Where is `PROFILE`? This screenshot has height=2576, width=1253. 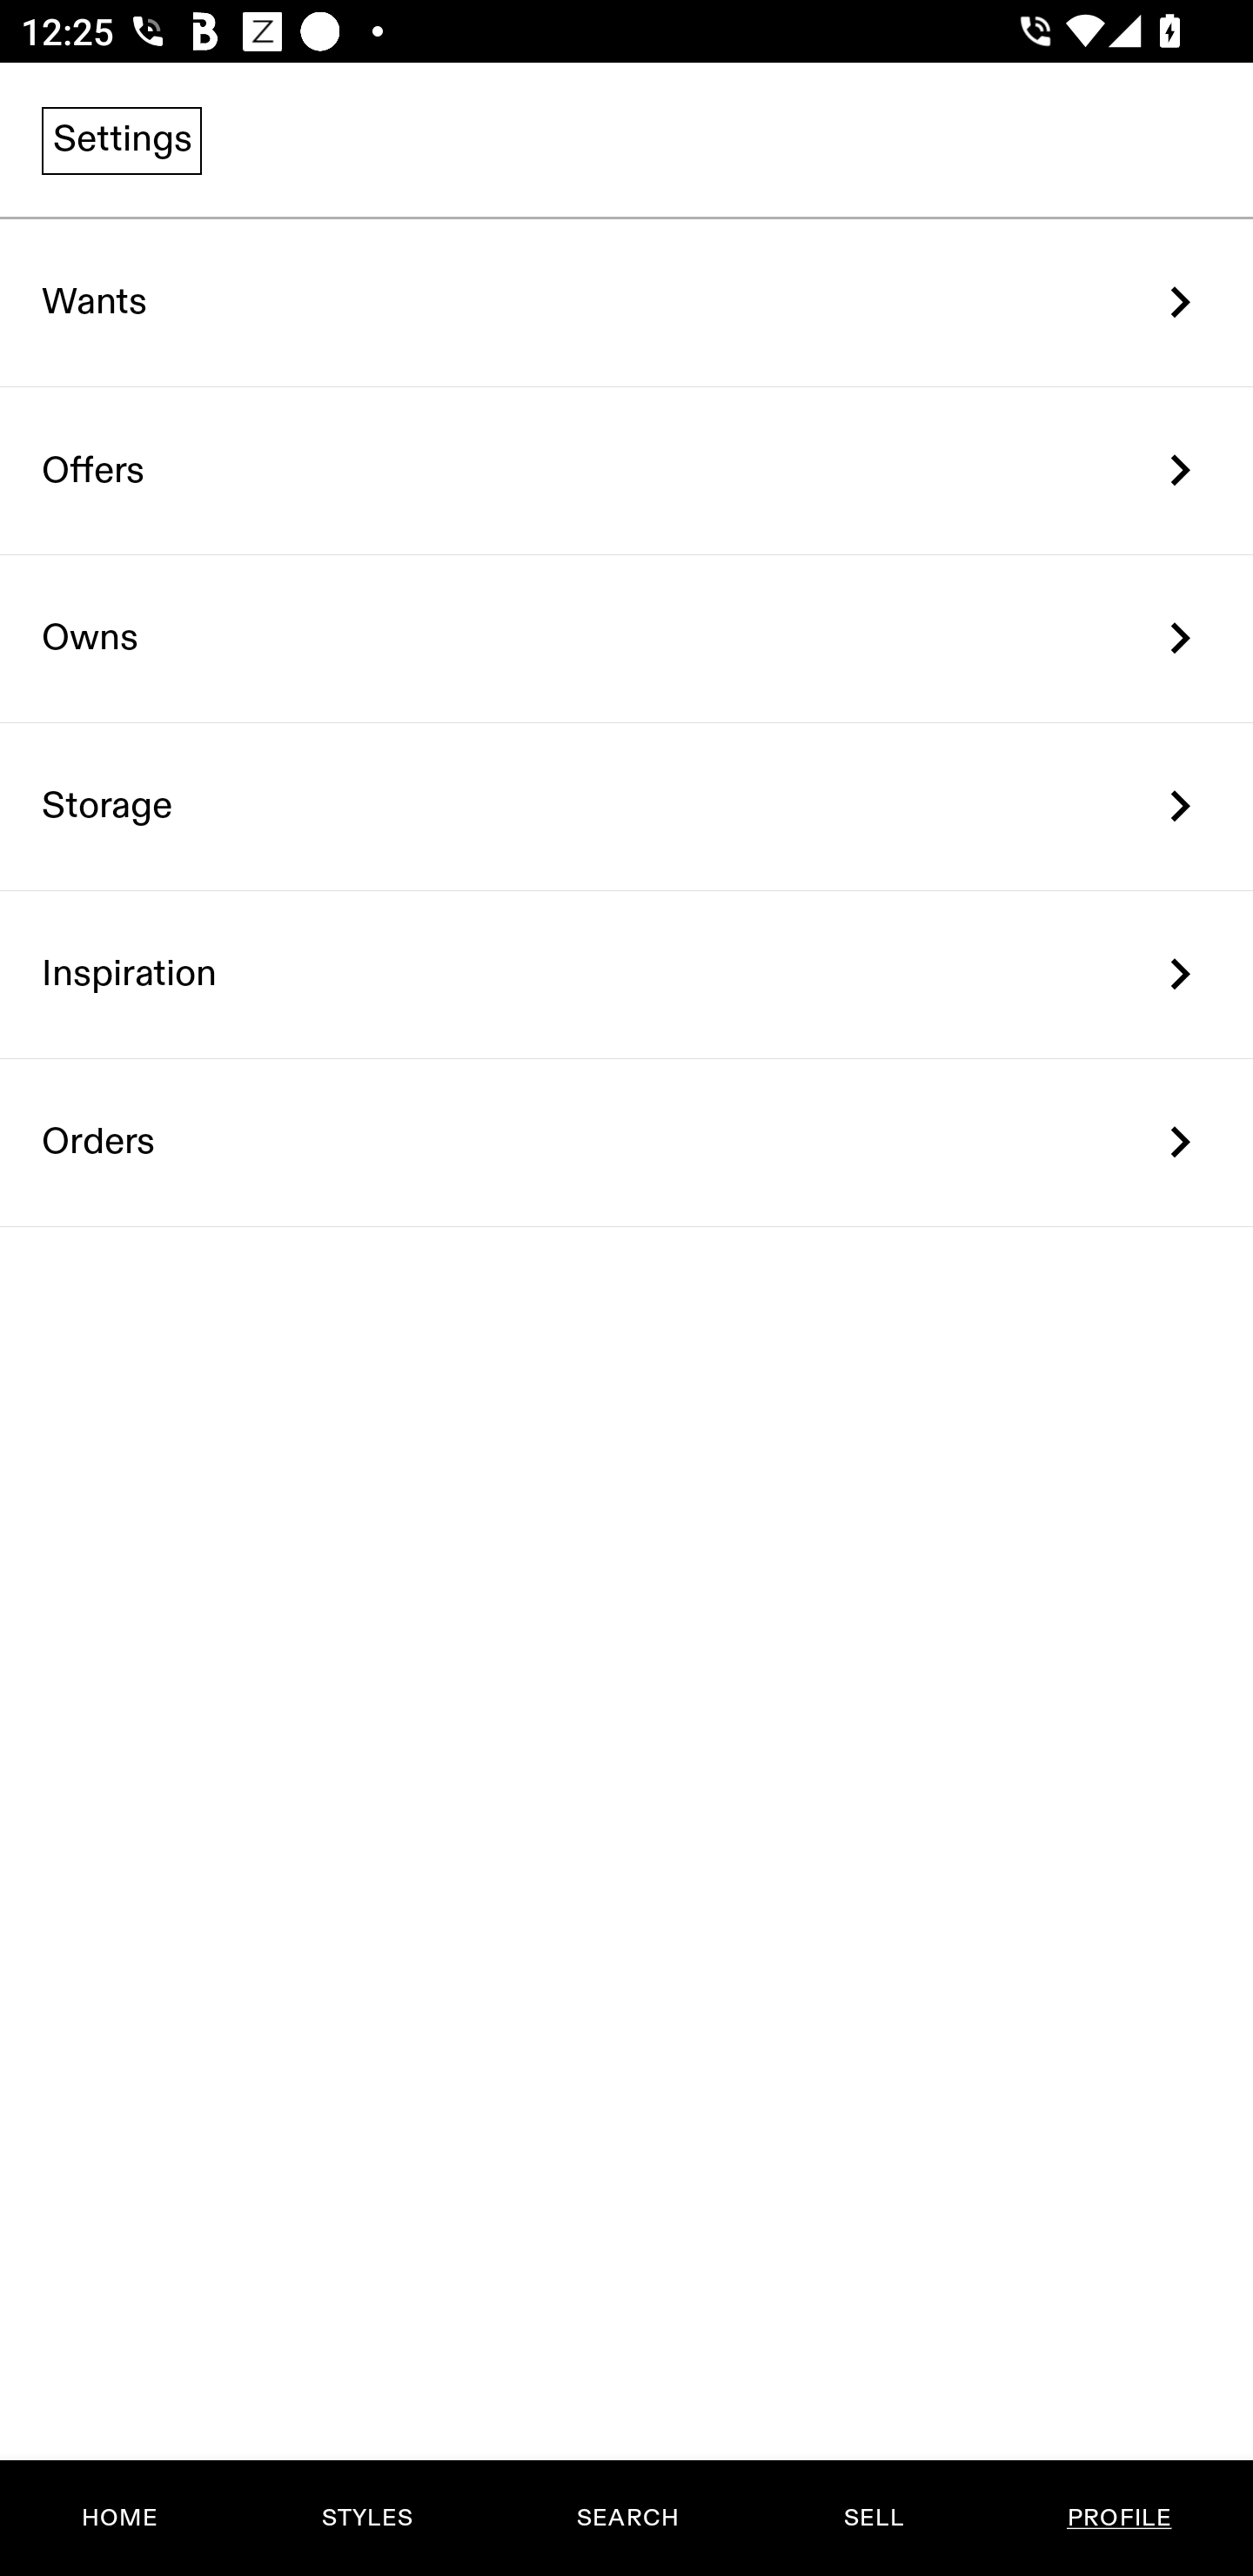
PROFILE is located at coordinates (1119, 2518).